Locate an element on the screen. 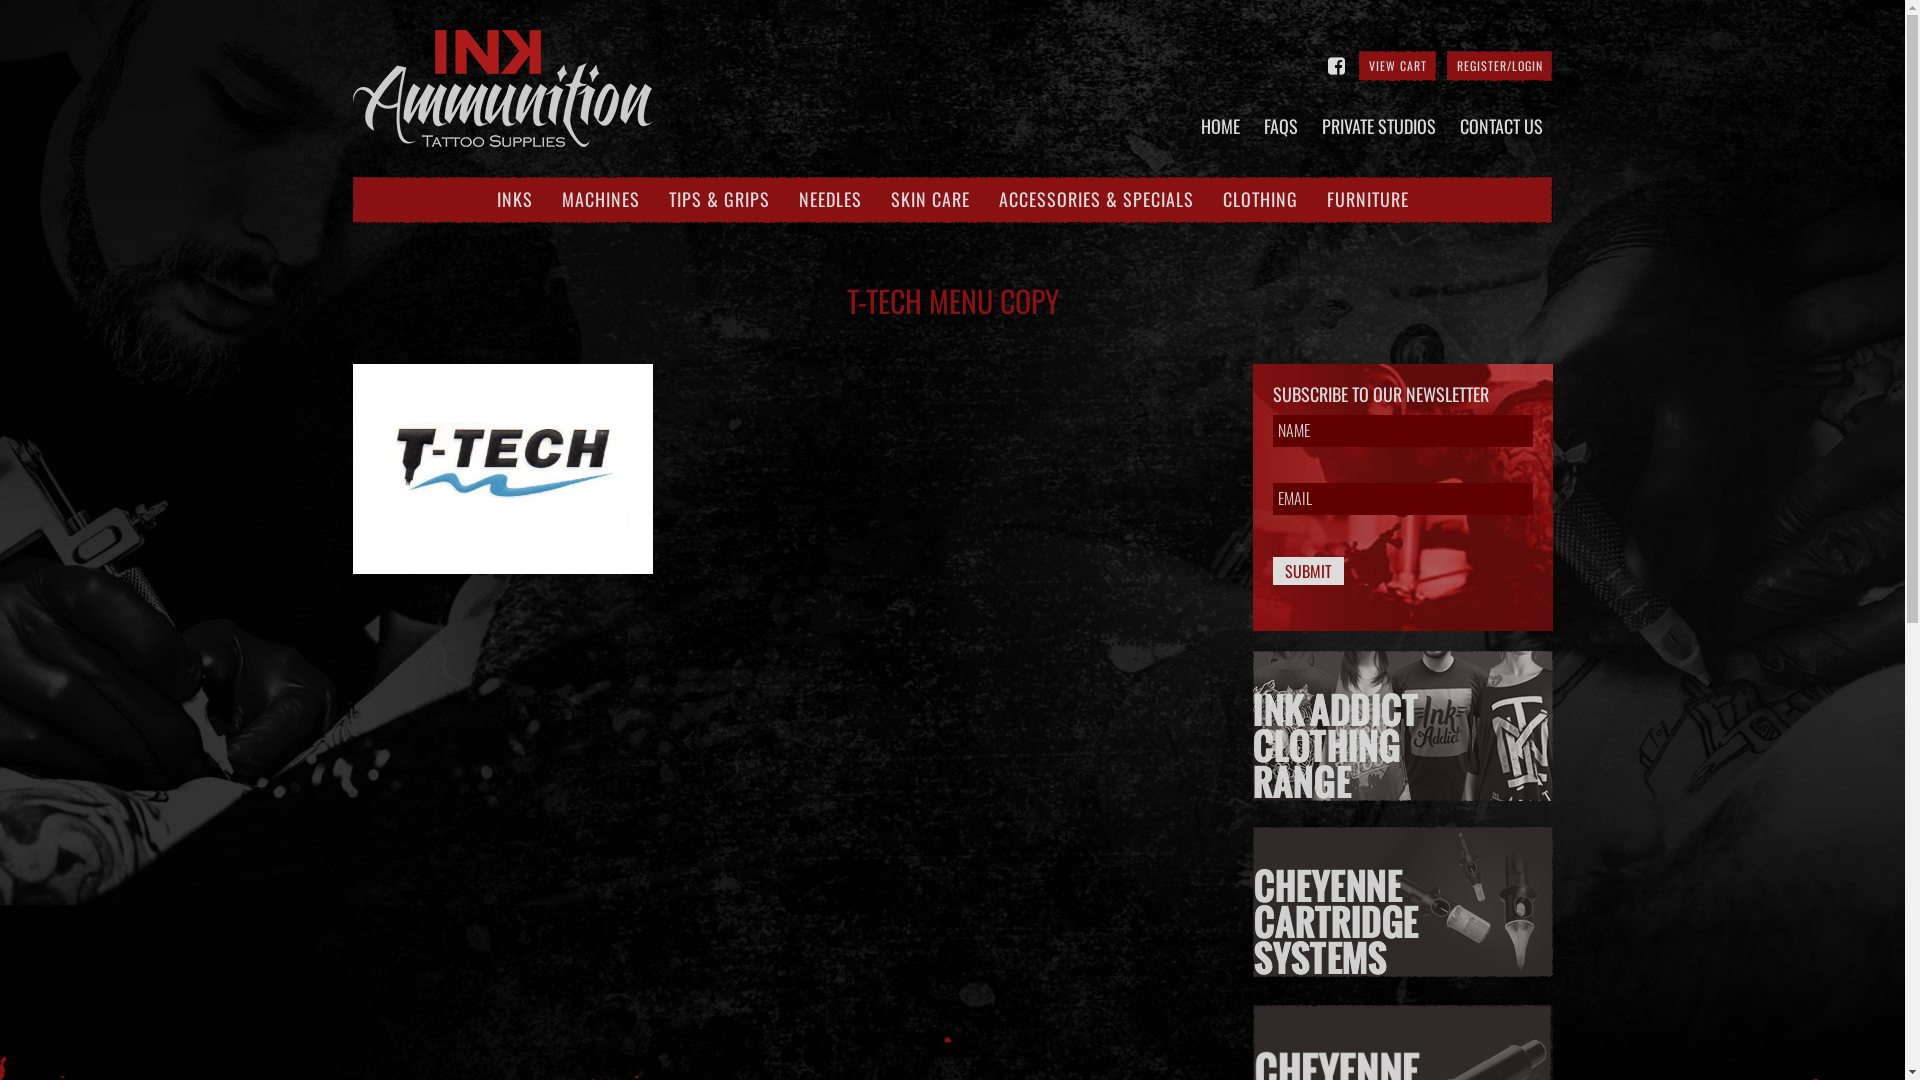  CONTACT US is located at coordinates (1502, 126).